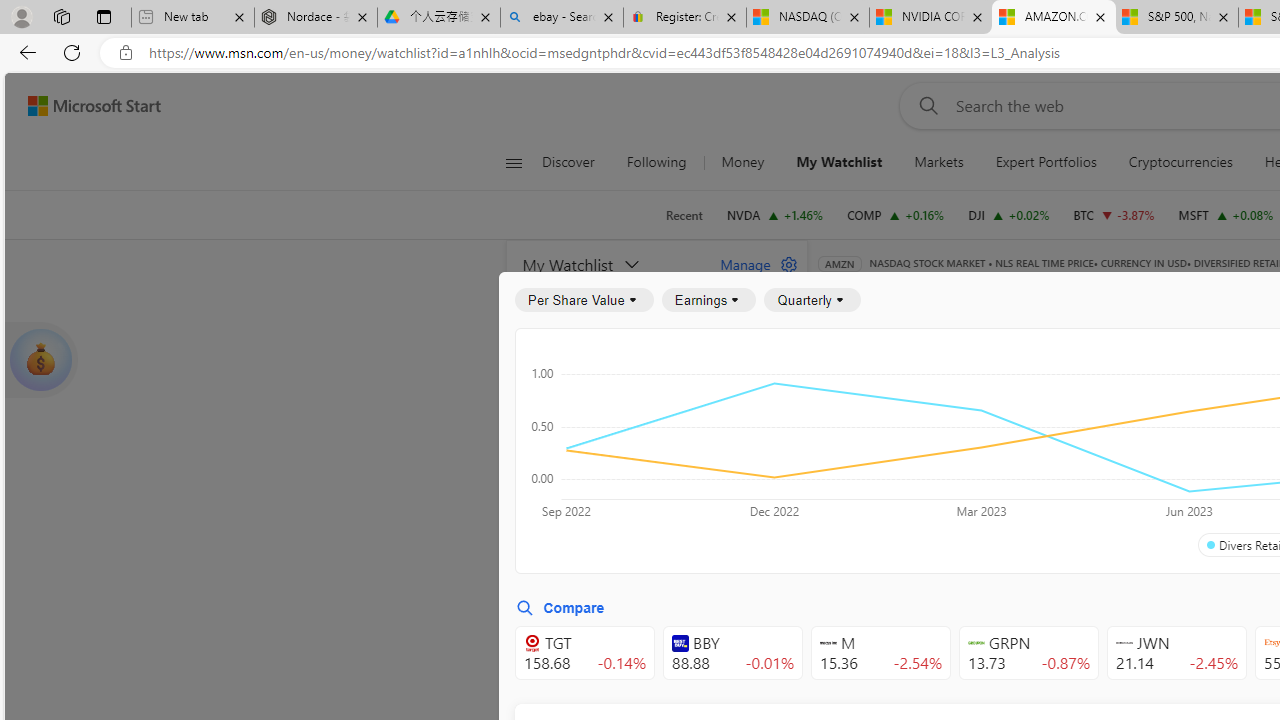  What do you see at coordinates (939, 162) in the screenshot?
I see `Markets` at bounding box center [939, 162].